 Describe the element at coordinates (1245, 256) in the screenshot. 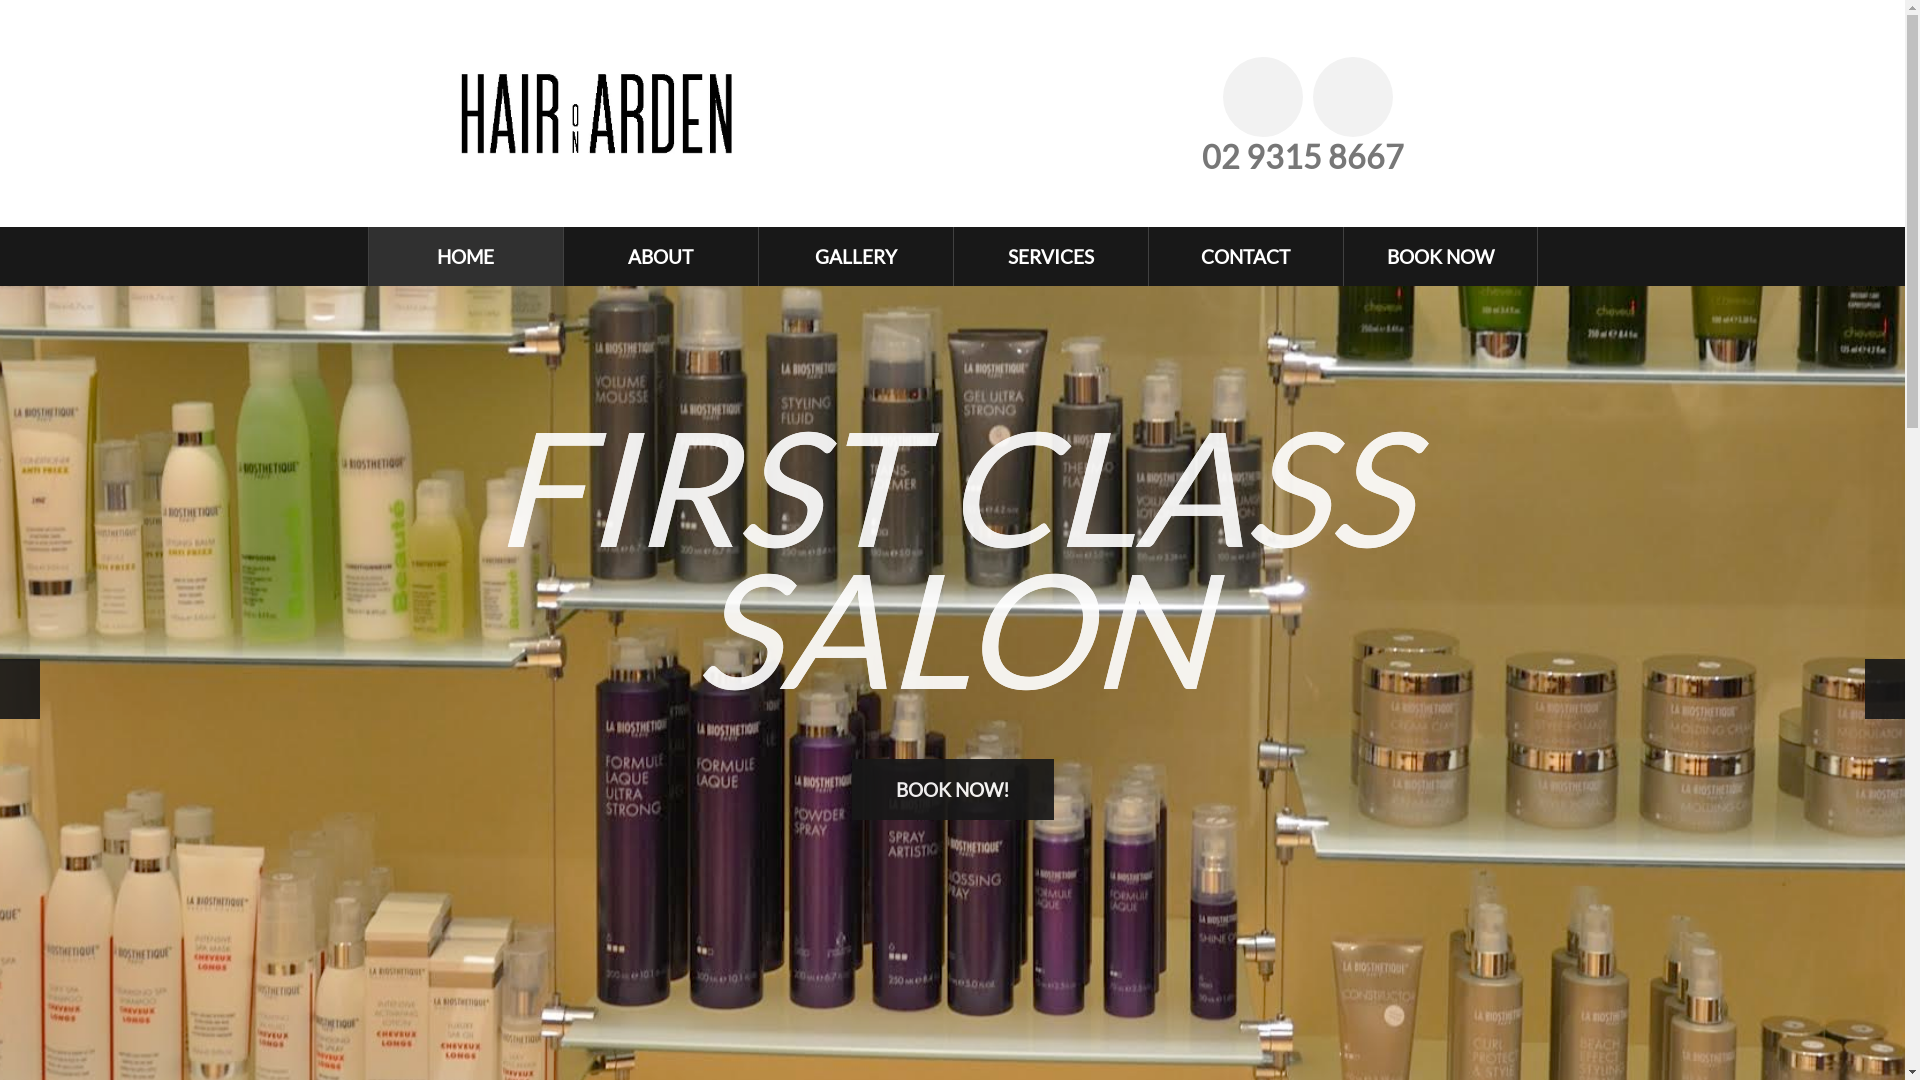

I see `CONTACT` at that location.